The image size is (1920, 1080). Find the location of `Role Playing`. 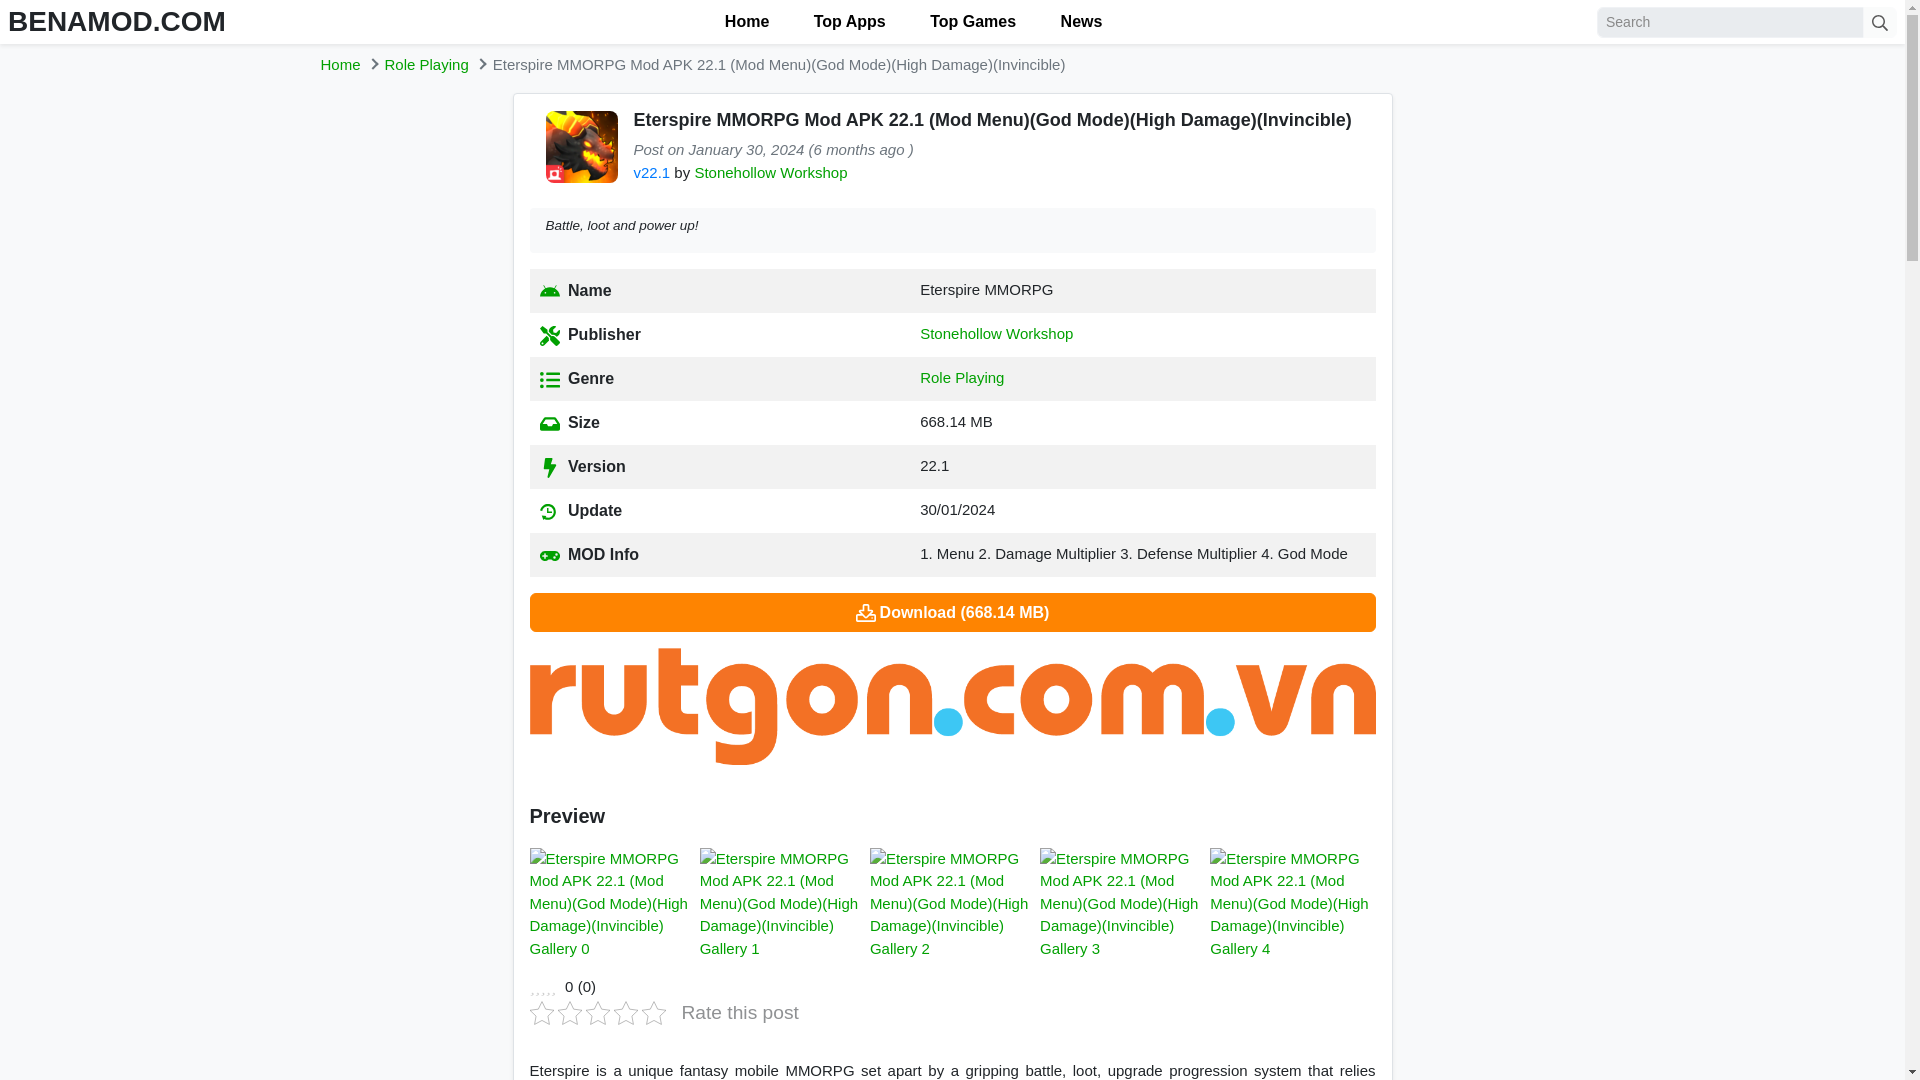

Role Playing is located at coordinates (962, 377).